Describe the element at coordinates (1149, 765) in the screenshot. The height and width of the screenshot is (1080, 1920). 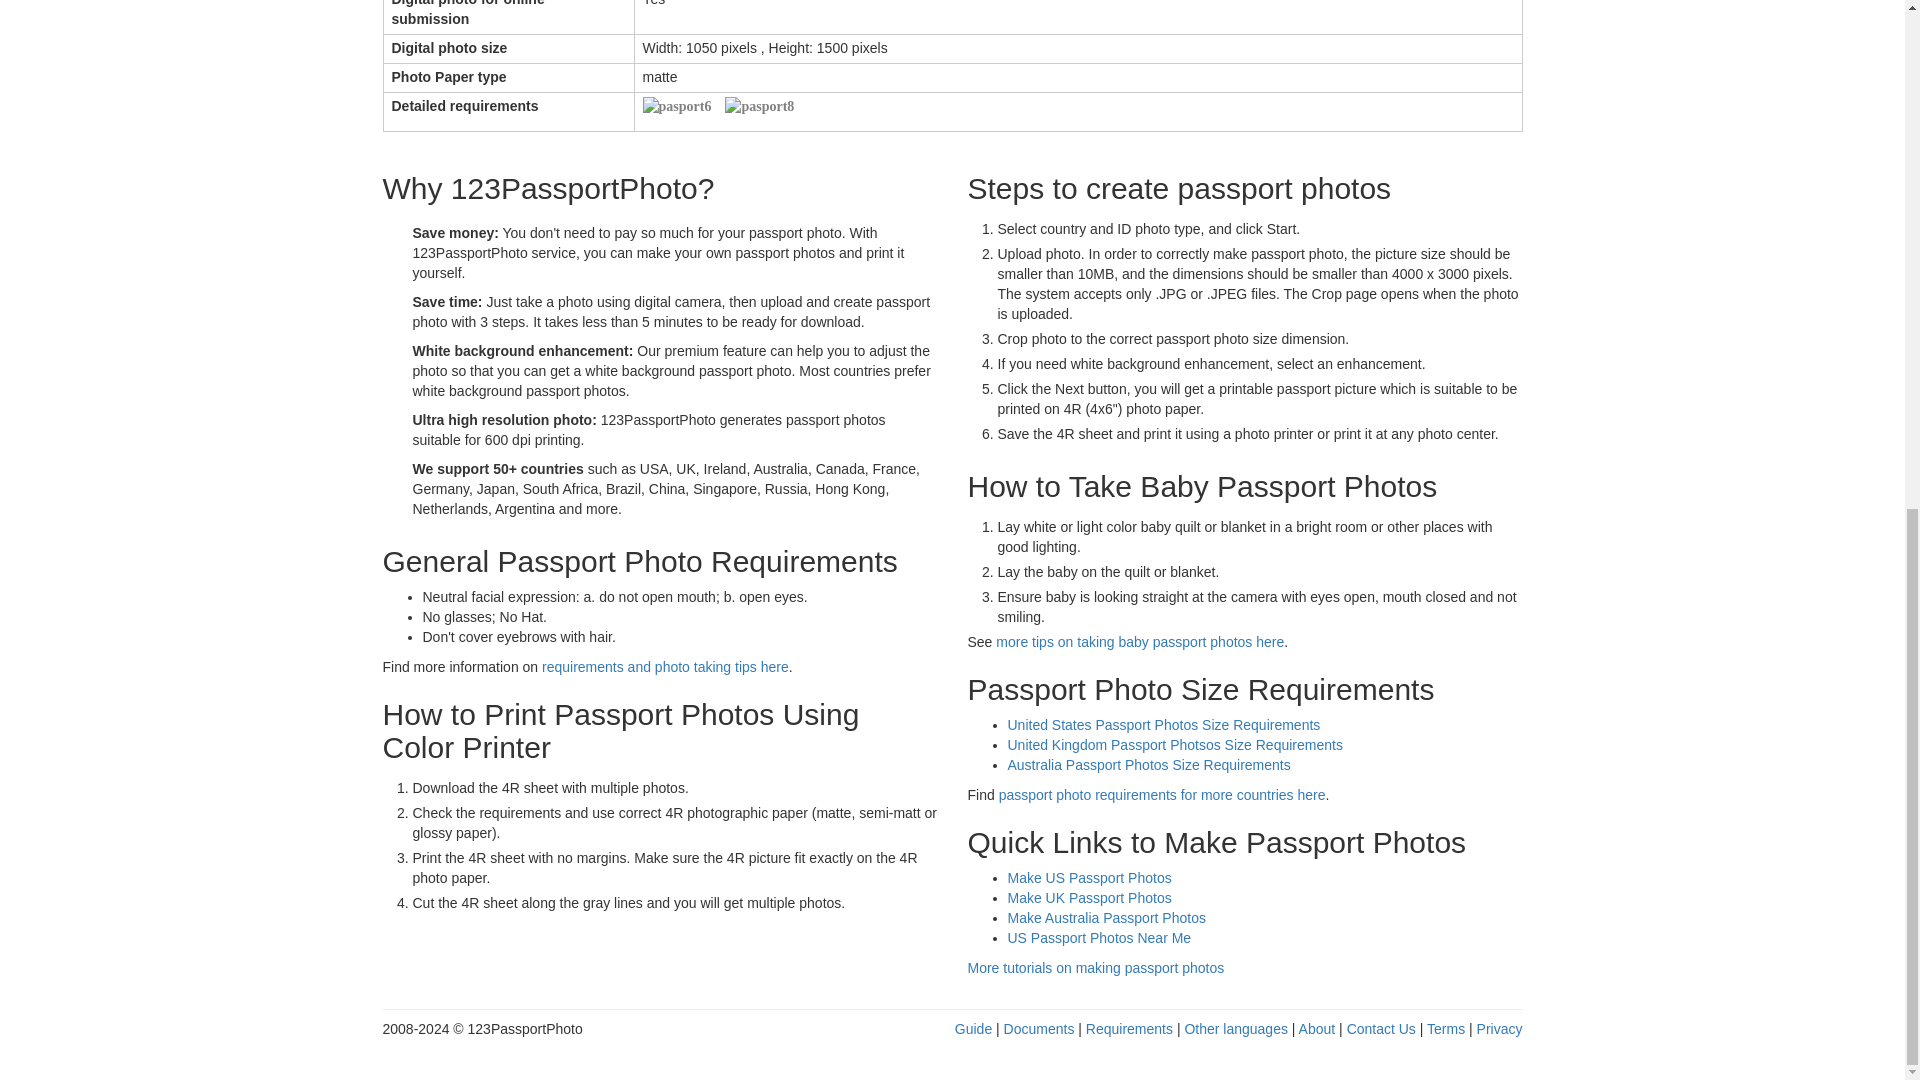
I see `Australia Passport Photos Size Requirements` at that location.